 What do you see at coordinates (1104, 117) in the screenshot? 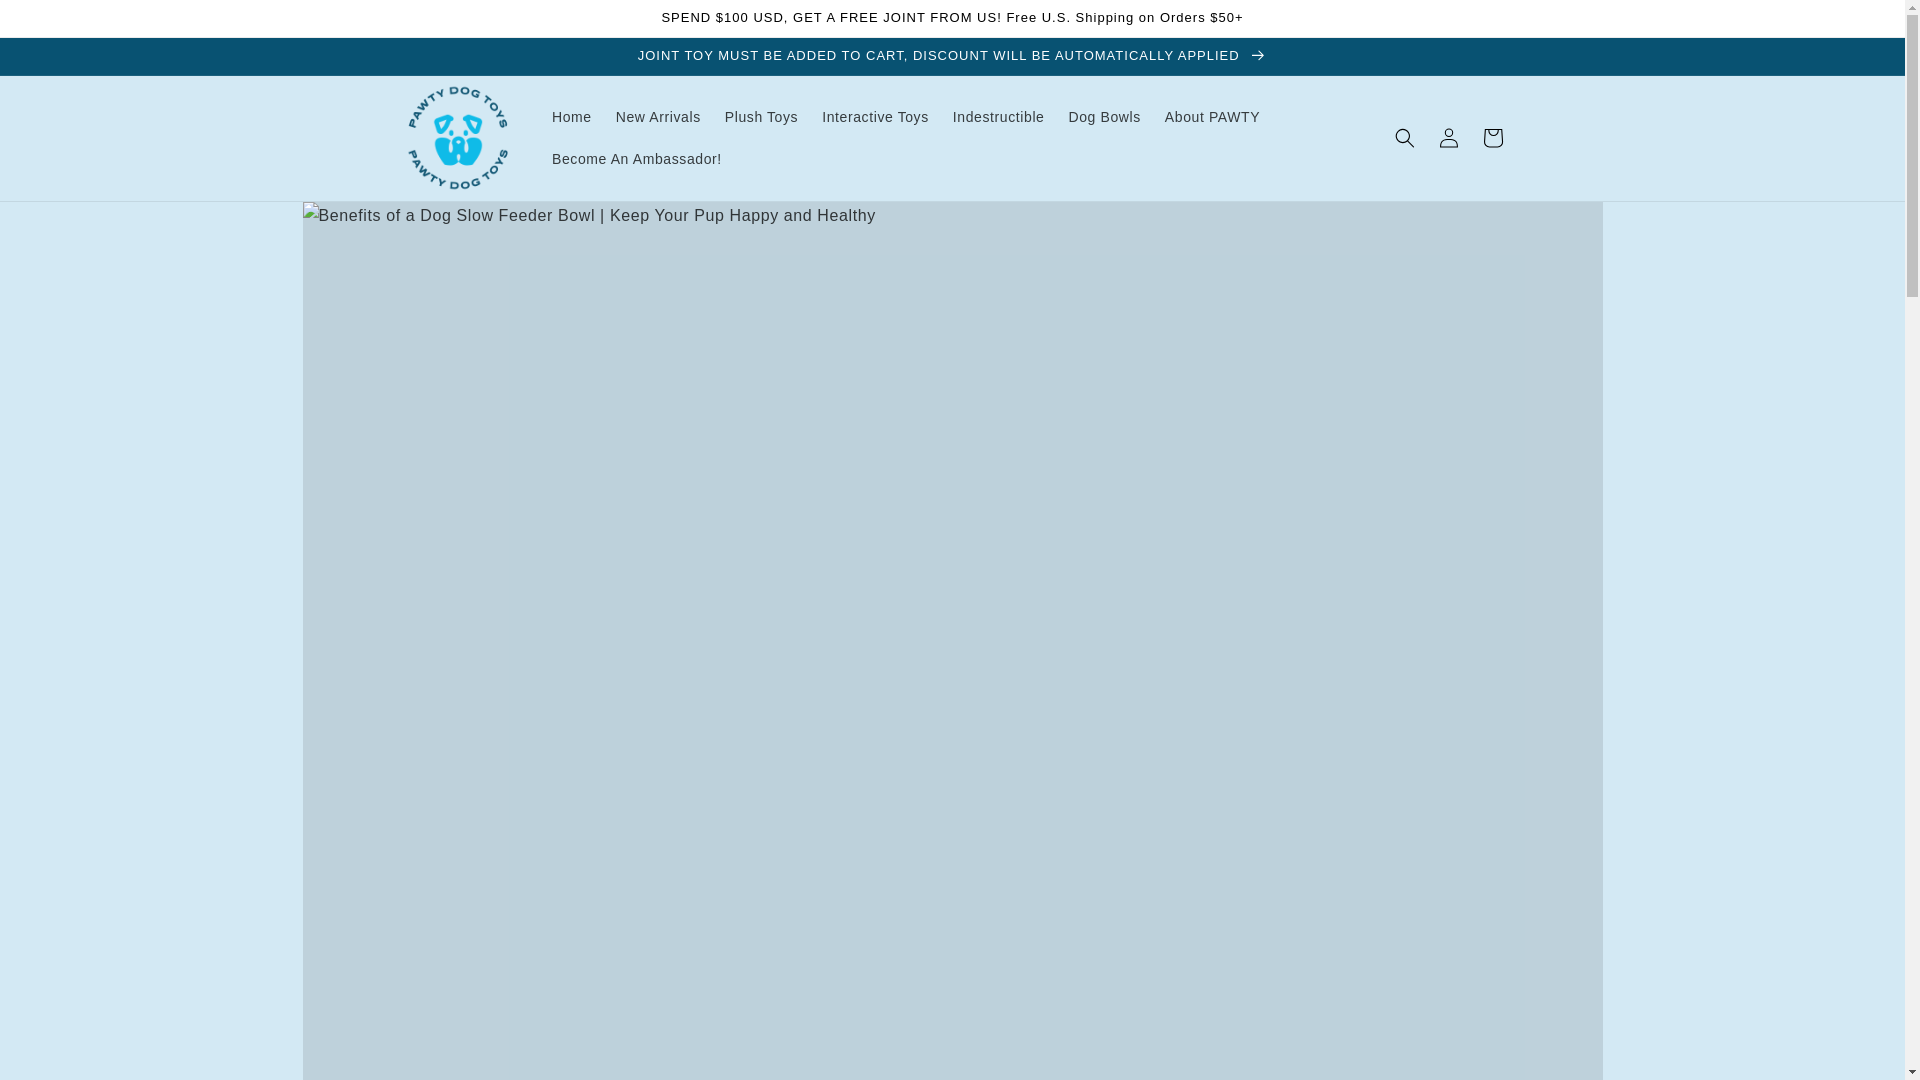
I see `Dog Bowls` at bounding box center [1104, 117].